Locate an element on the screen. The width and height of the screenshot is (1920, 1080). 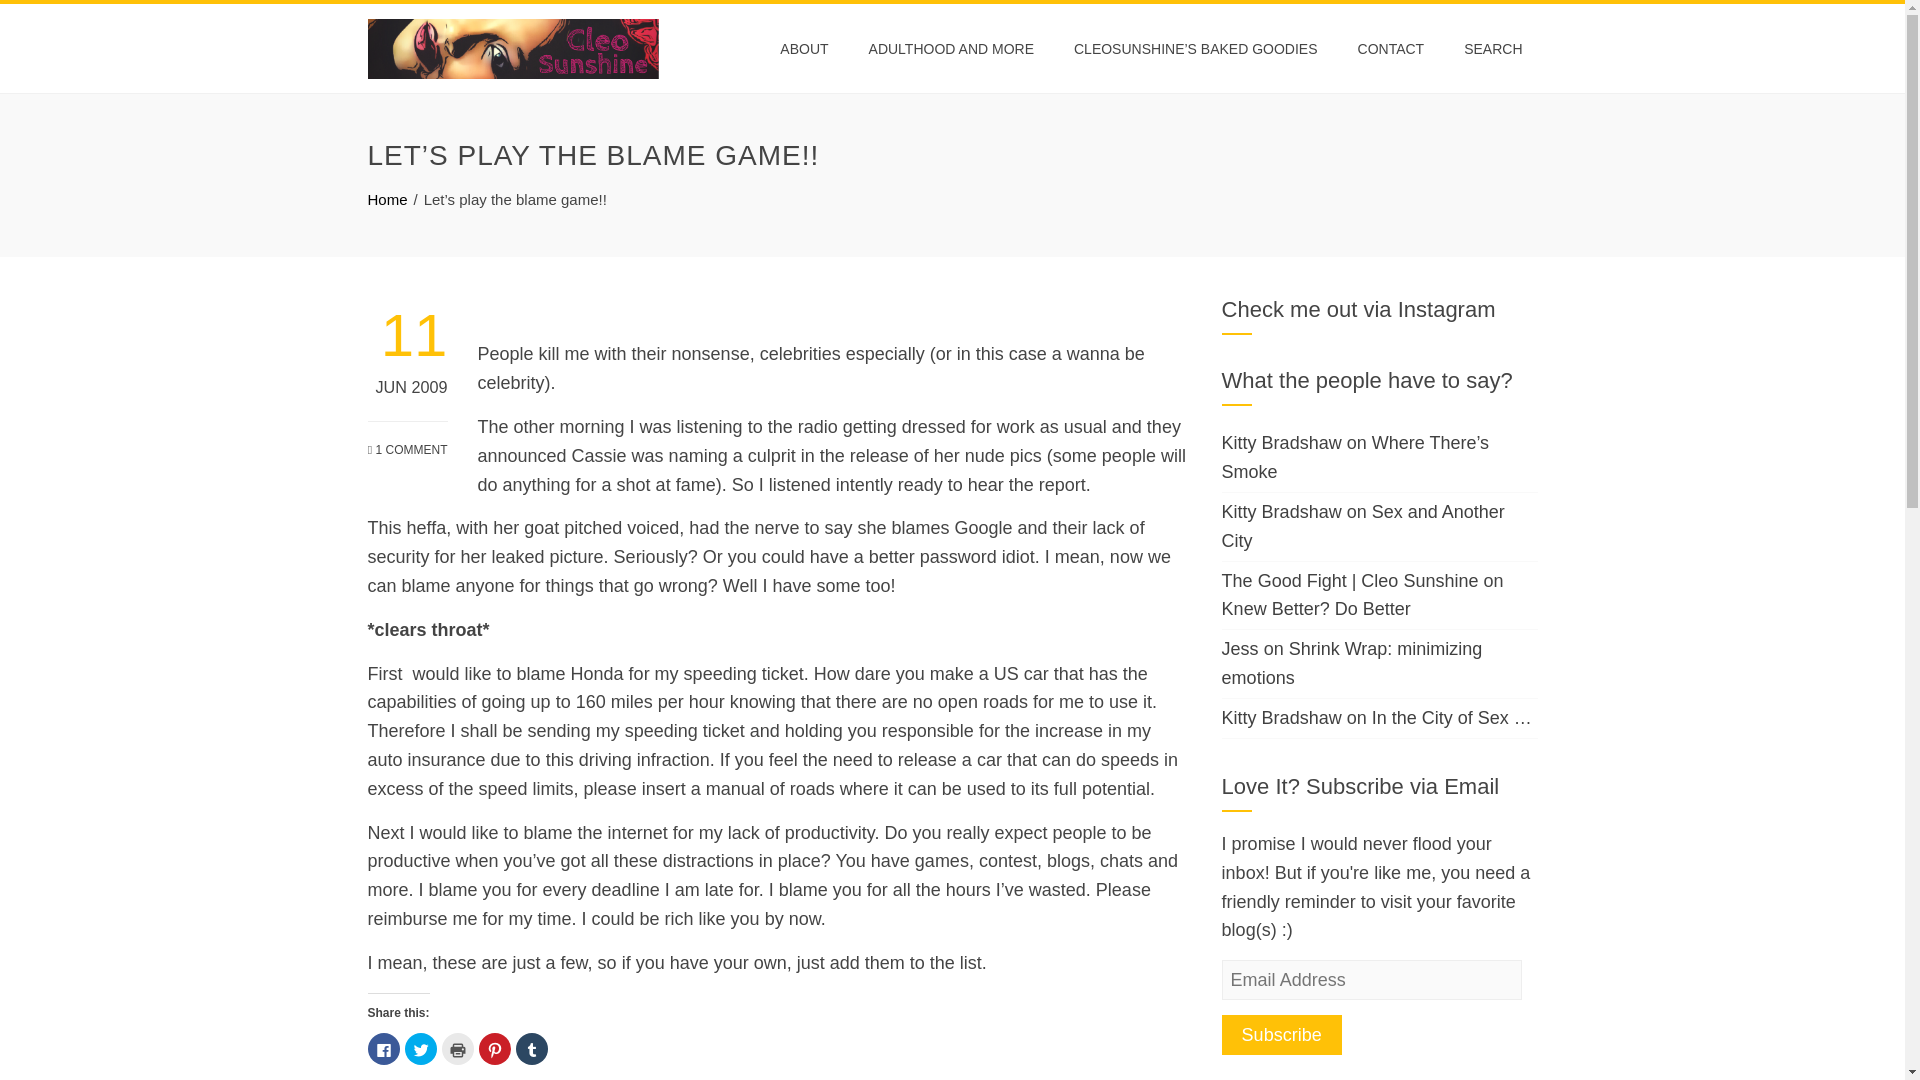
CONTACT is located at coordinates (1391, 48).